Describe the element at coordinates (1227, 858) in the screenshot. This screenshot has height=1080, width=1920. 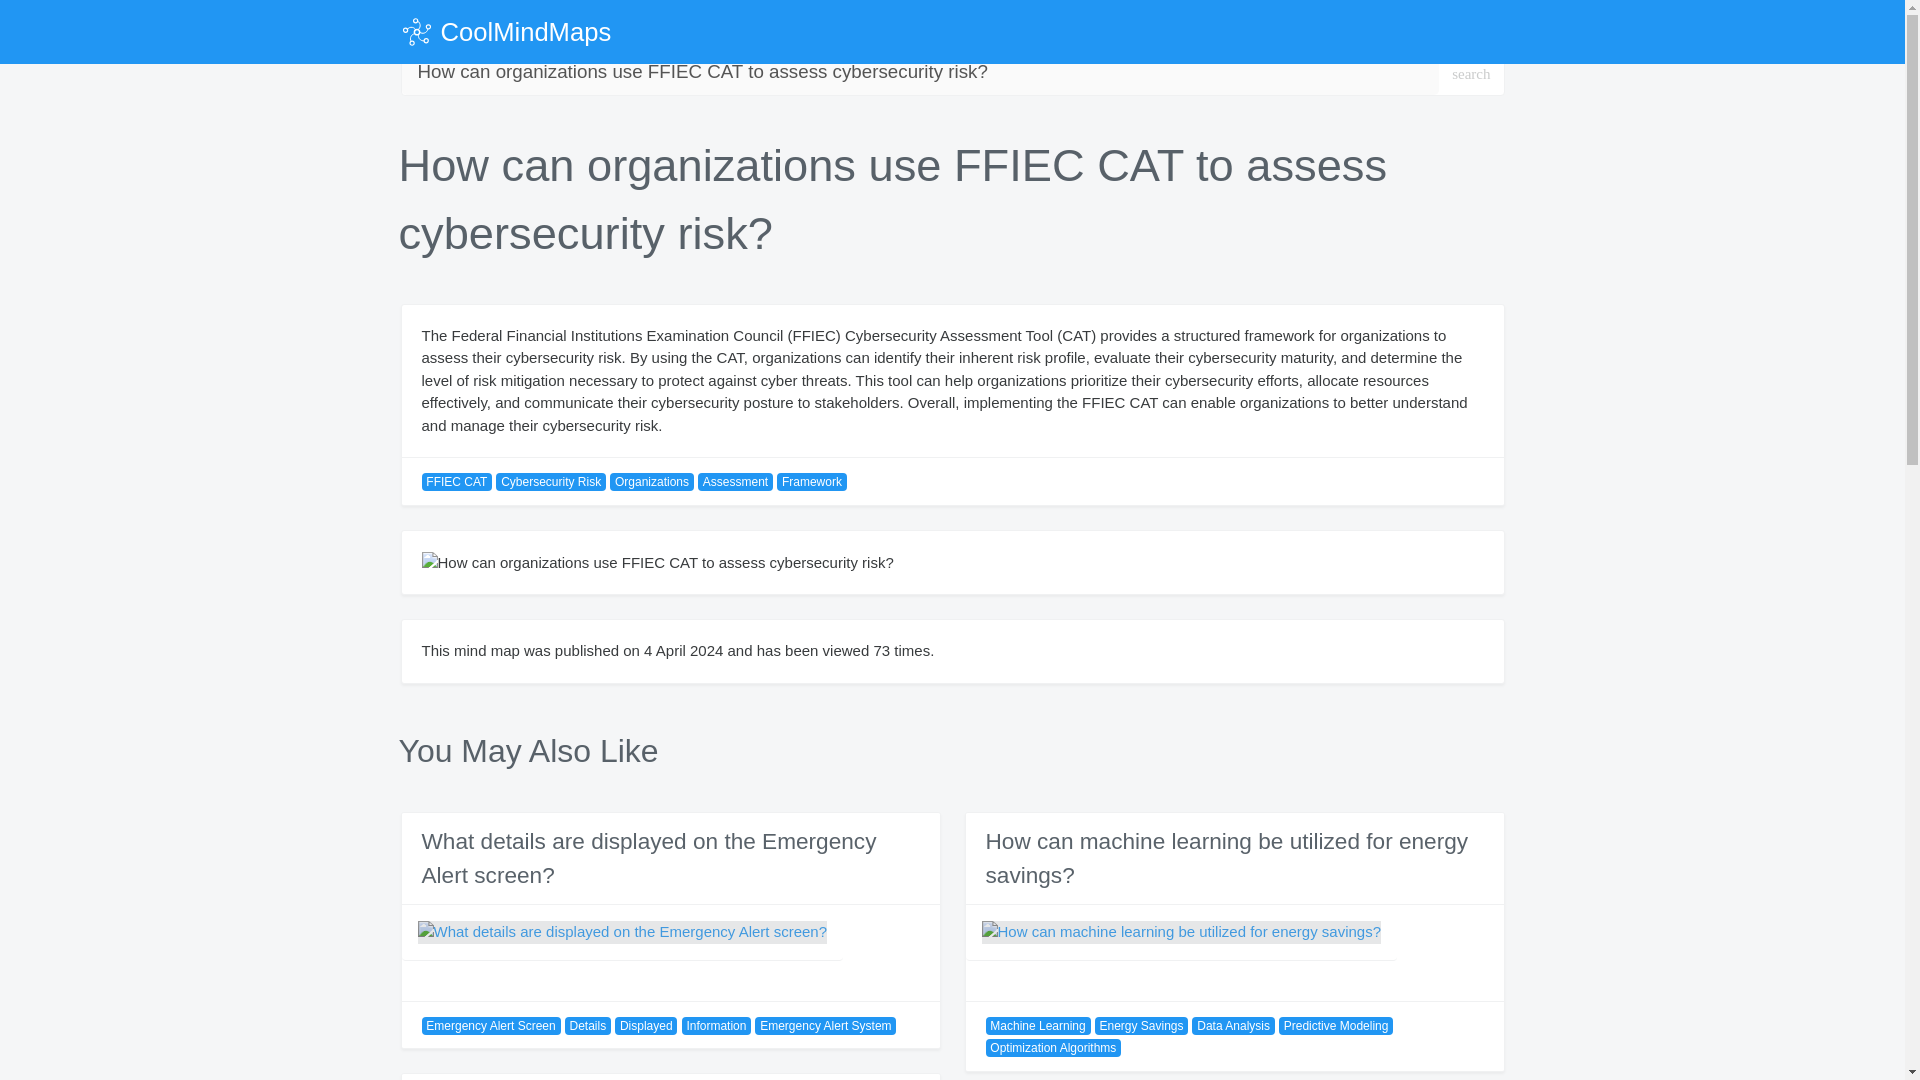
I see `How can machine learning be utilized for energy savings?` at that location.